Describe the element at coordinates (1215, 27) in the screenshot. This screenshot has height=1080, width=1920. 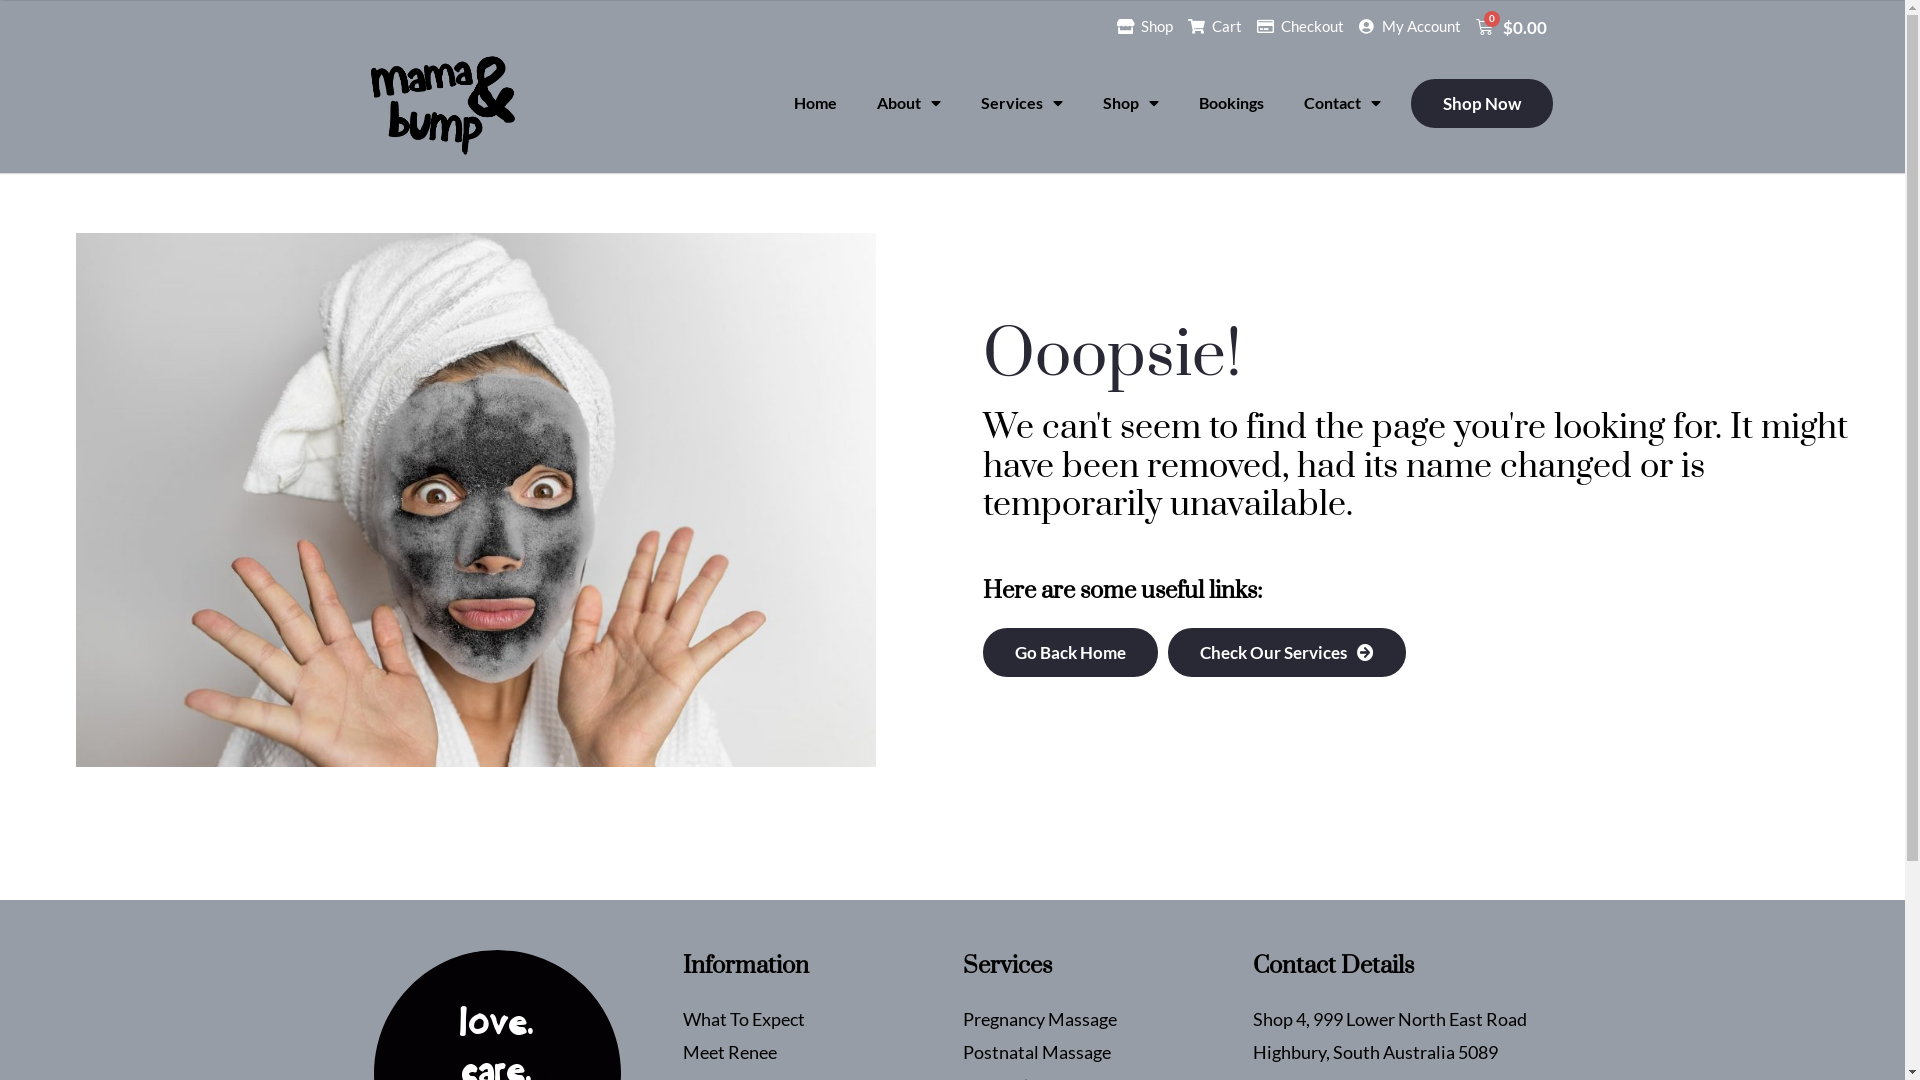
I see `Cart` at that location.